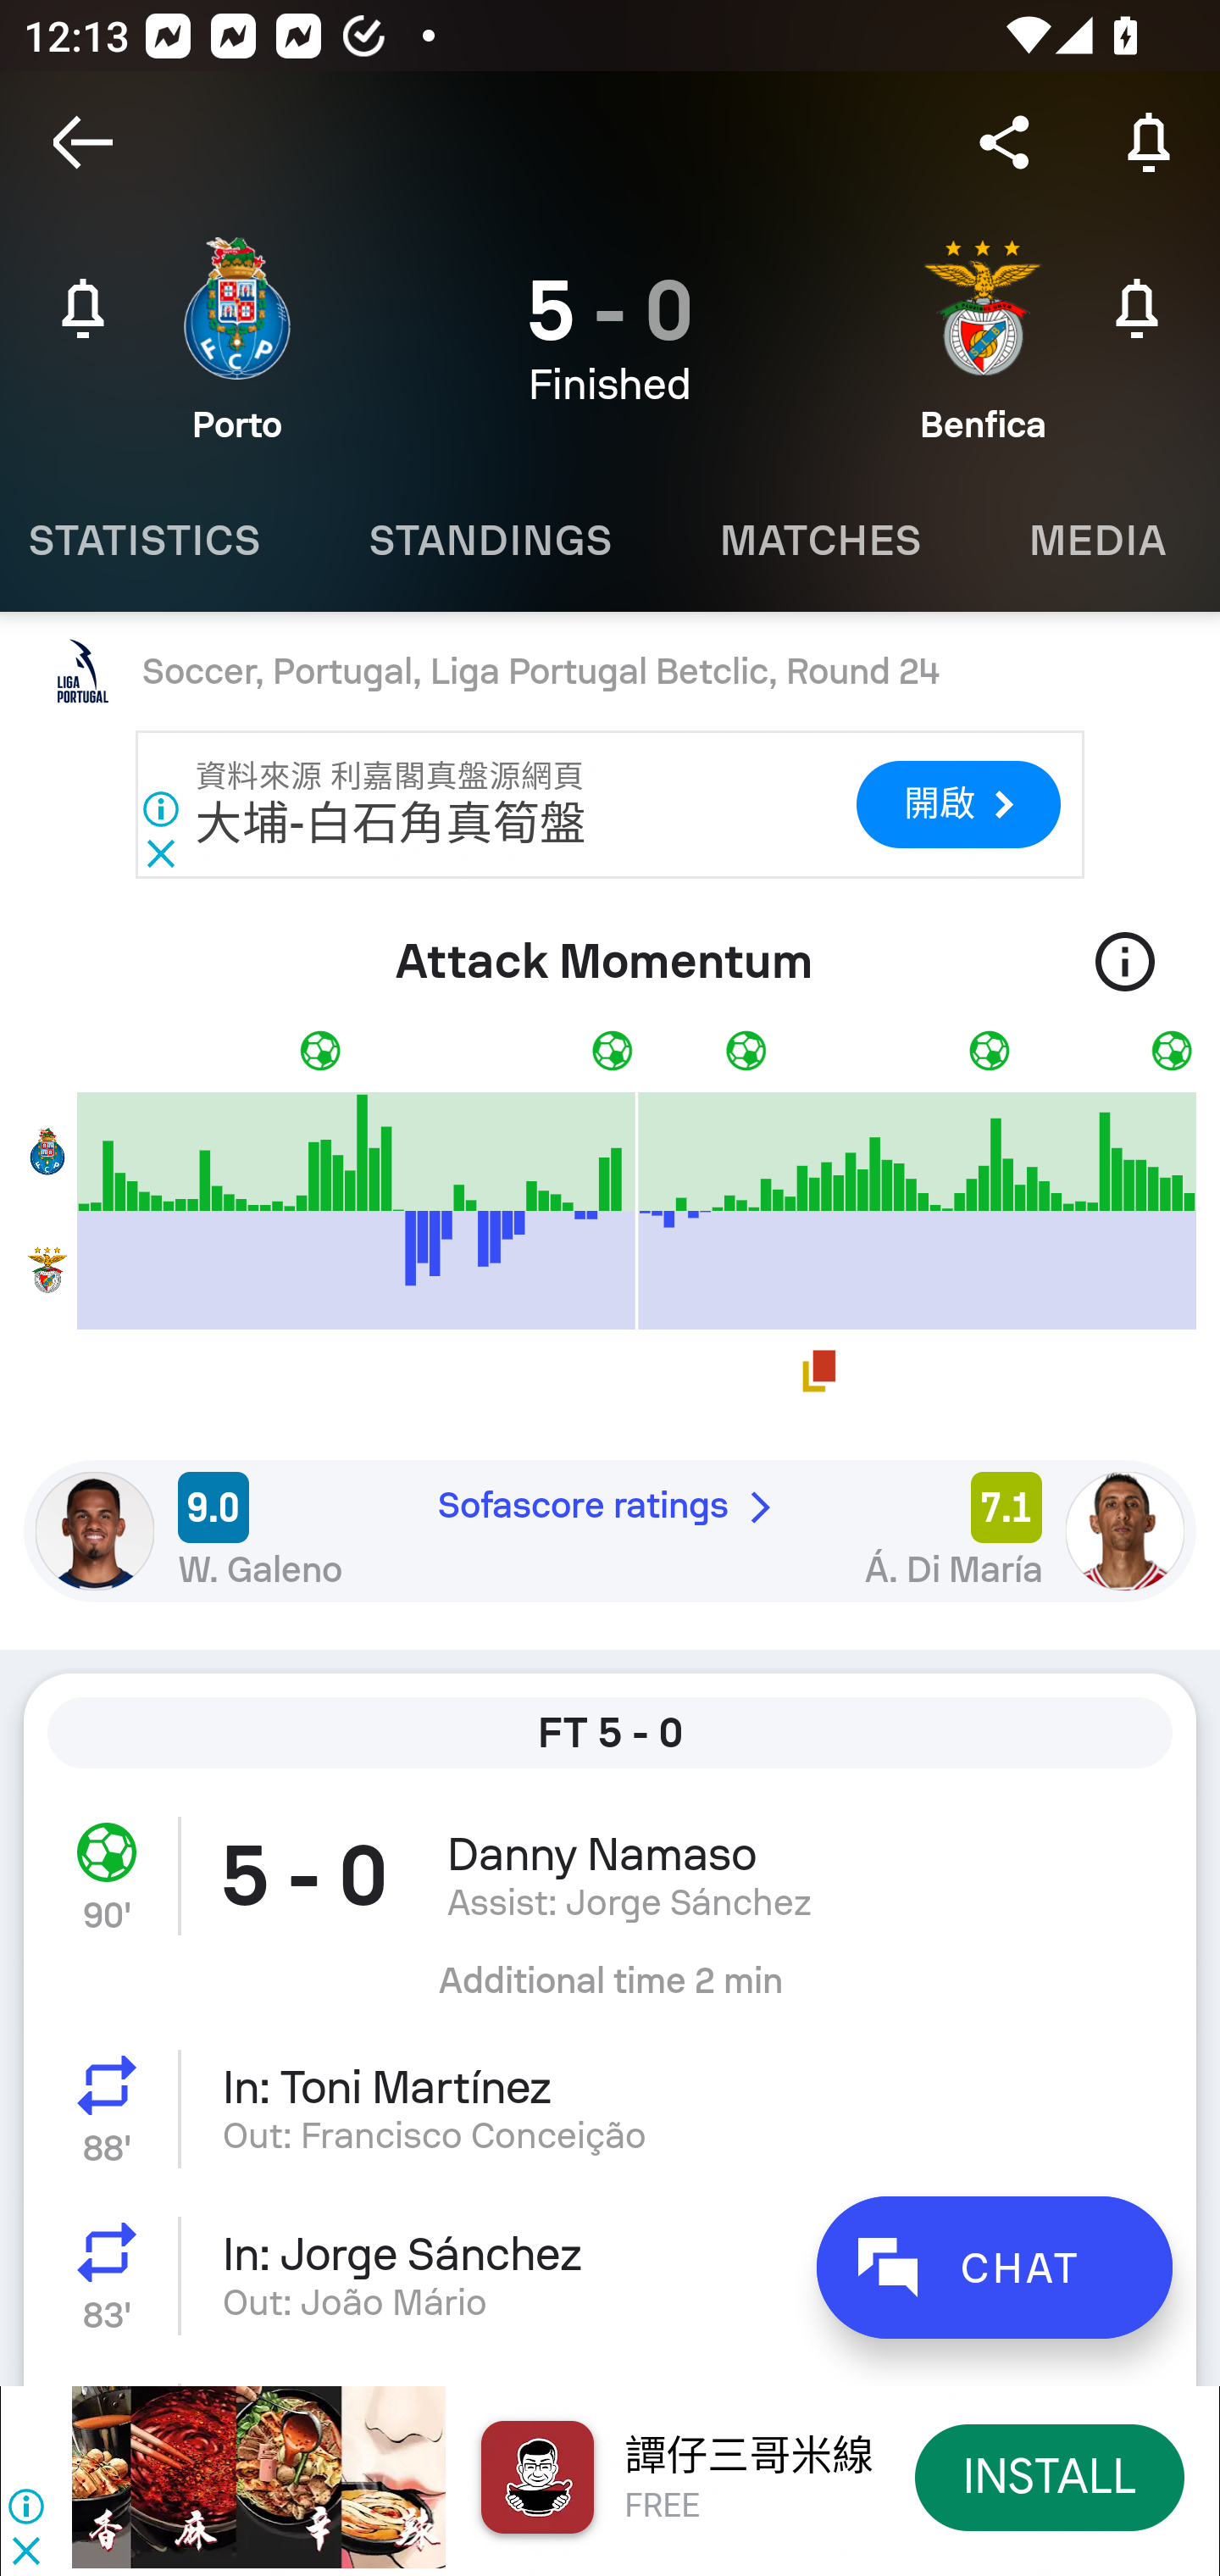  What do you see at coordinates (749, 2456) in the screenshot?
I see `譚仔三哥米線` at bounding box center [749, 2456].